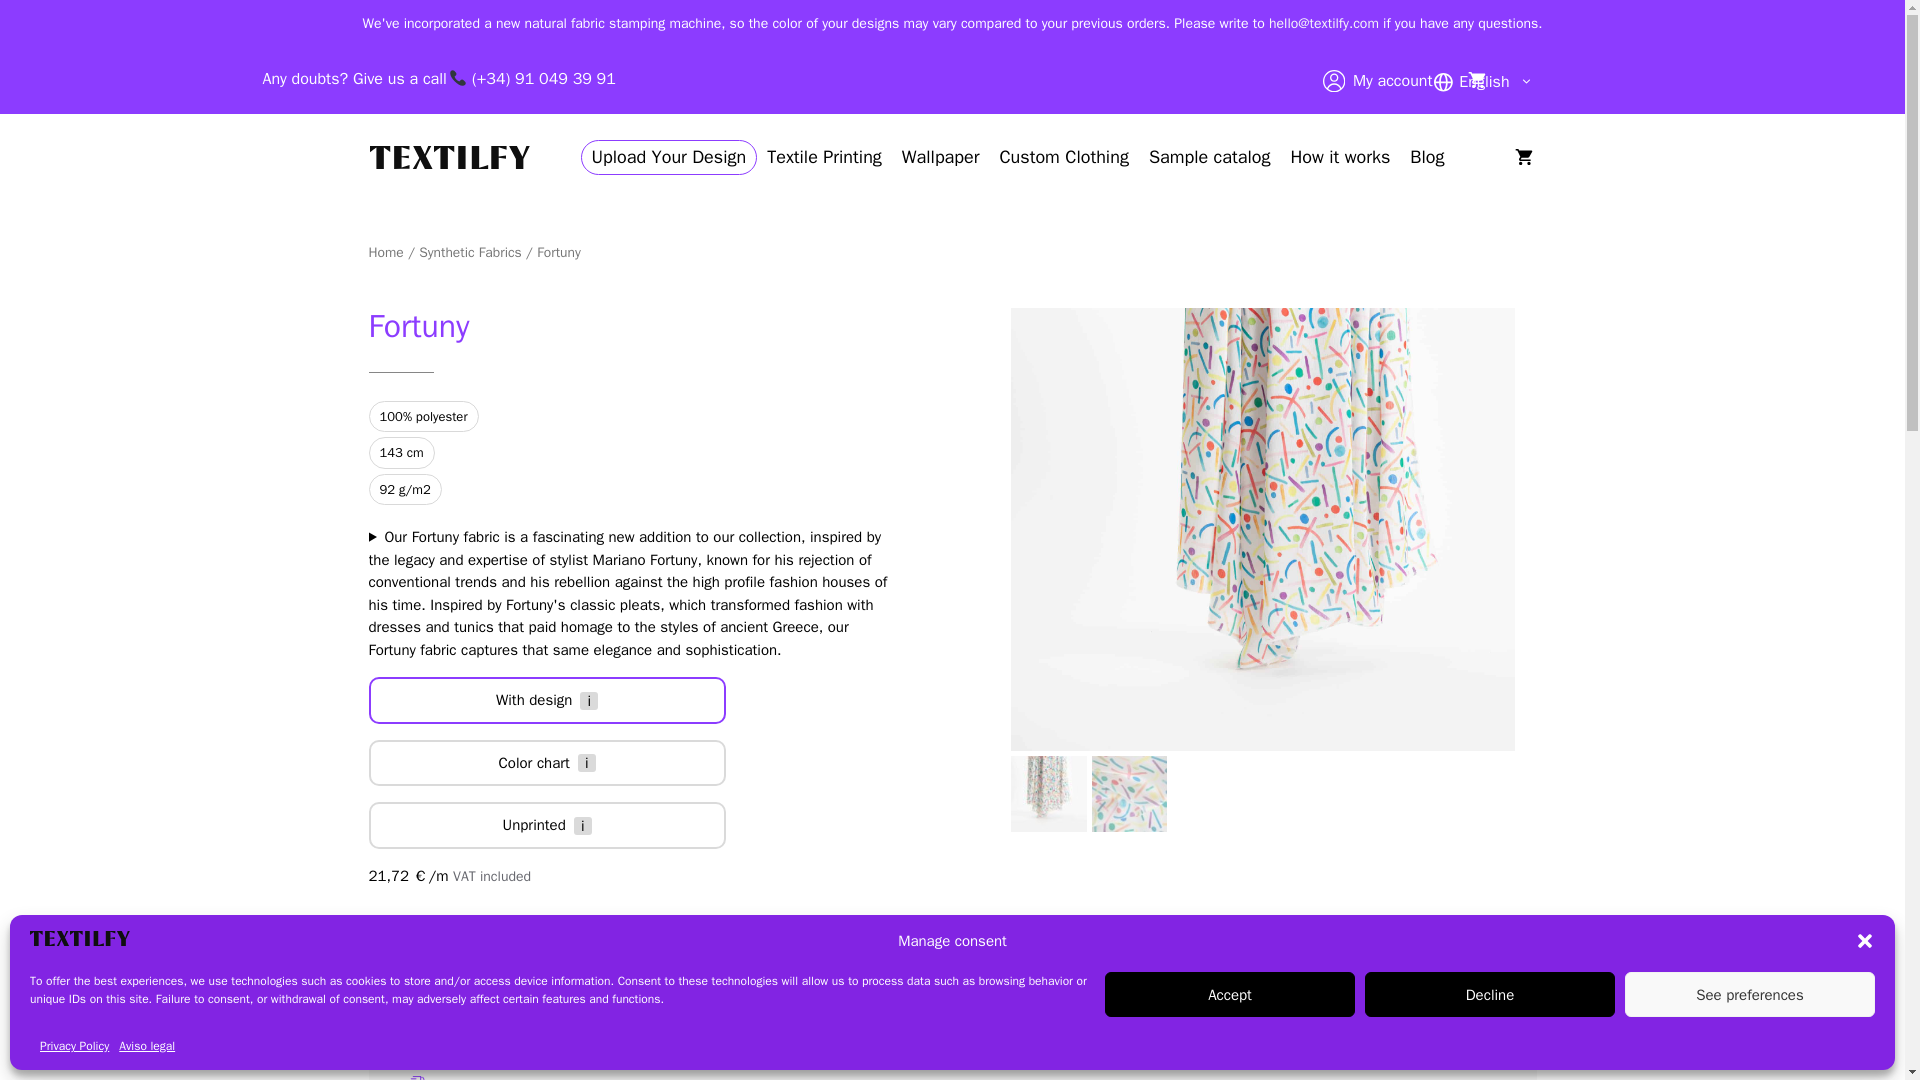 The image size is (1920, 1080). What do you see at coordinates (670, 157) in the screenshot?
I see `Upload Your Design` at bounding box center [670, 157].